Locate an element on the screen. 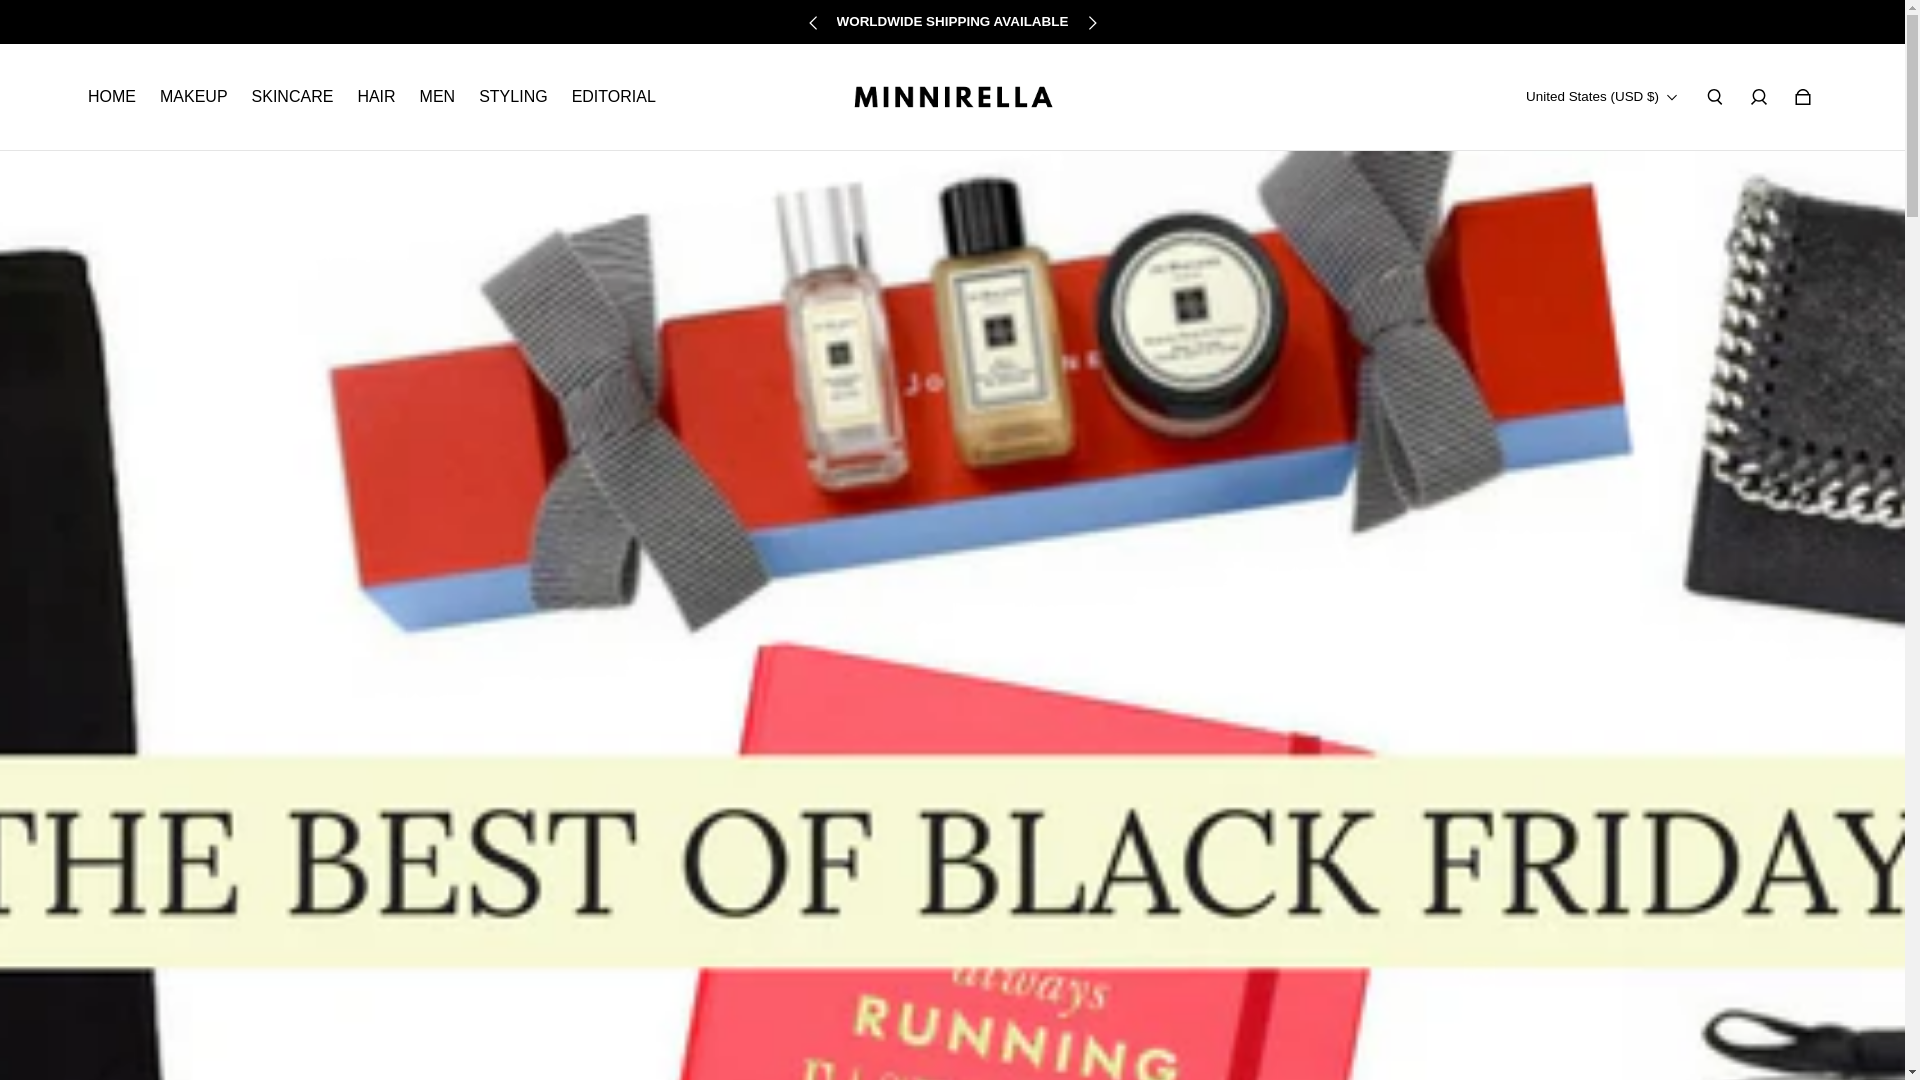  MEN is located at coordinates (438, 96).